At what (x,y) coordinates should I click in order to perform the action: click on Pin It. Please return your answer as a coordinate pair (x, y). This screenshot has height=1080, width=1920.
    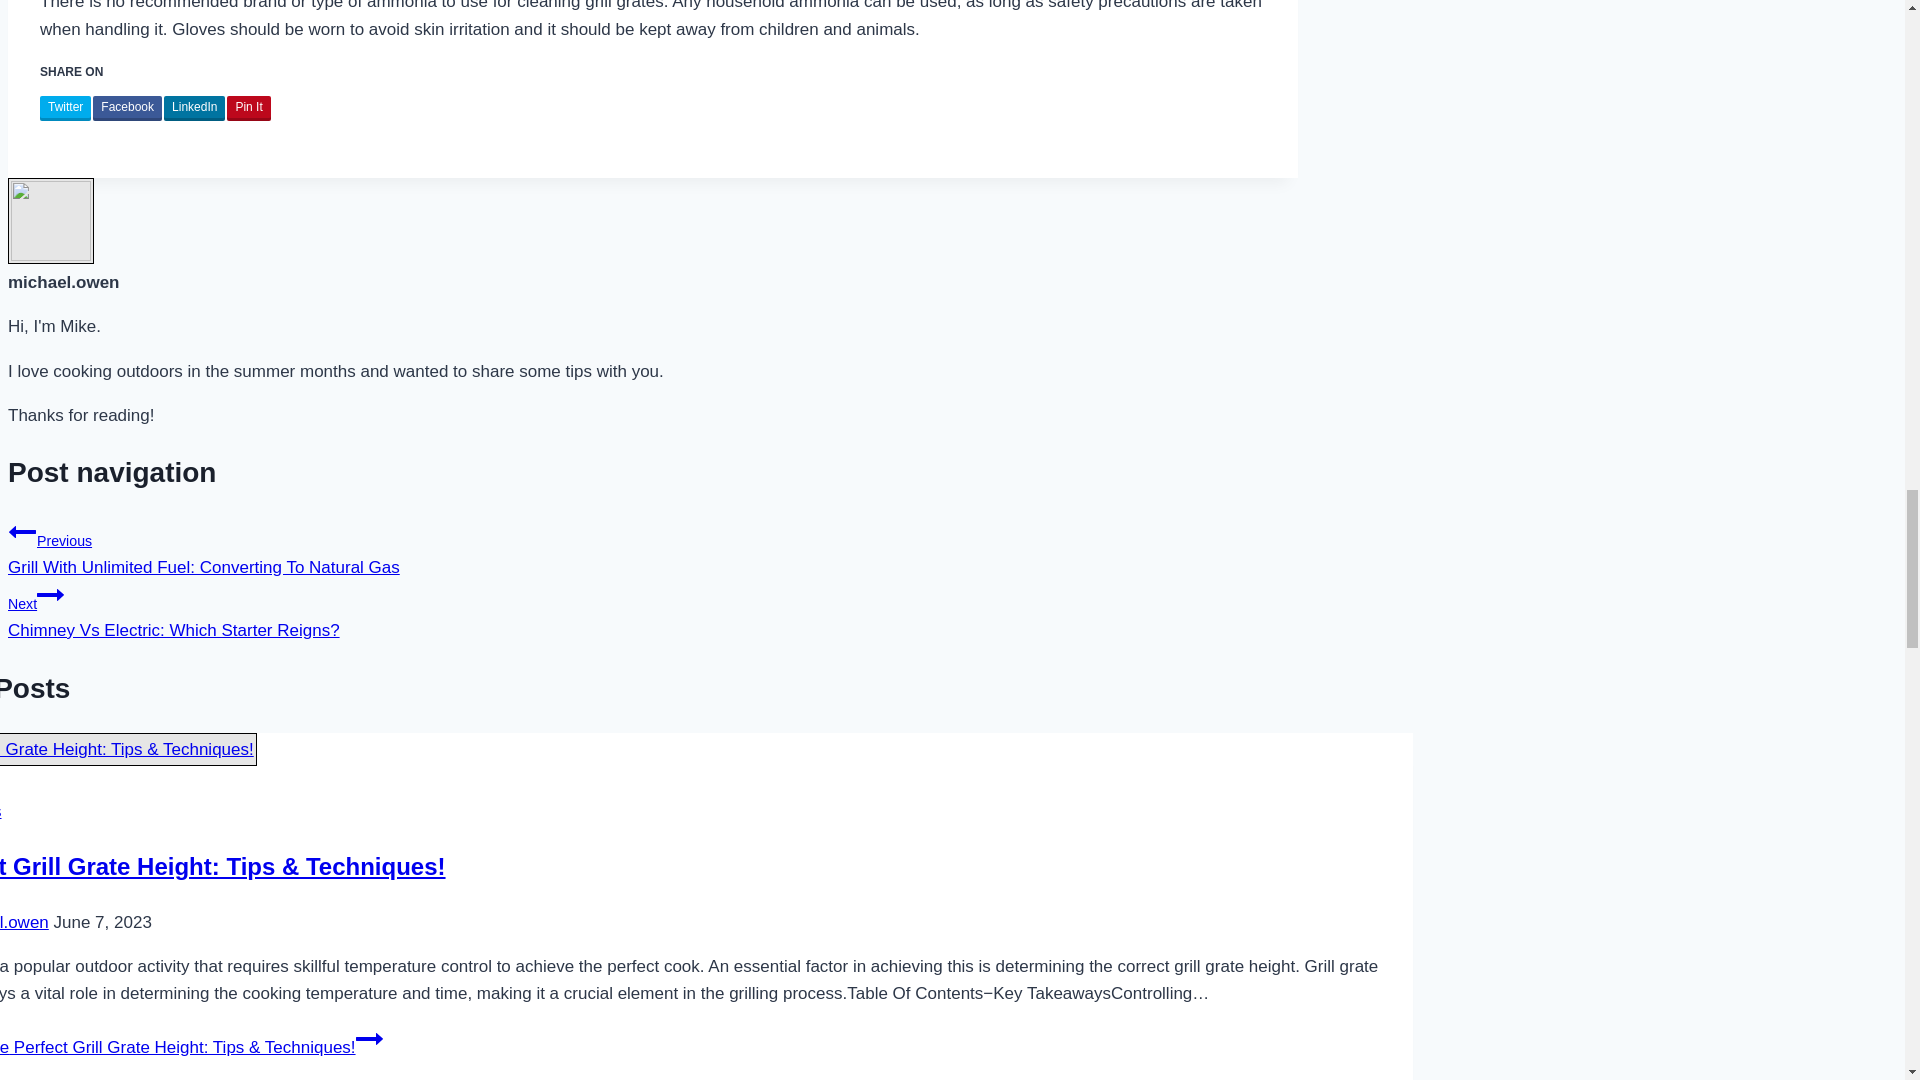
    Looking at the image, I should click on (652, 610).